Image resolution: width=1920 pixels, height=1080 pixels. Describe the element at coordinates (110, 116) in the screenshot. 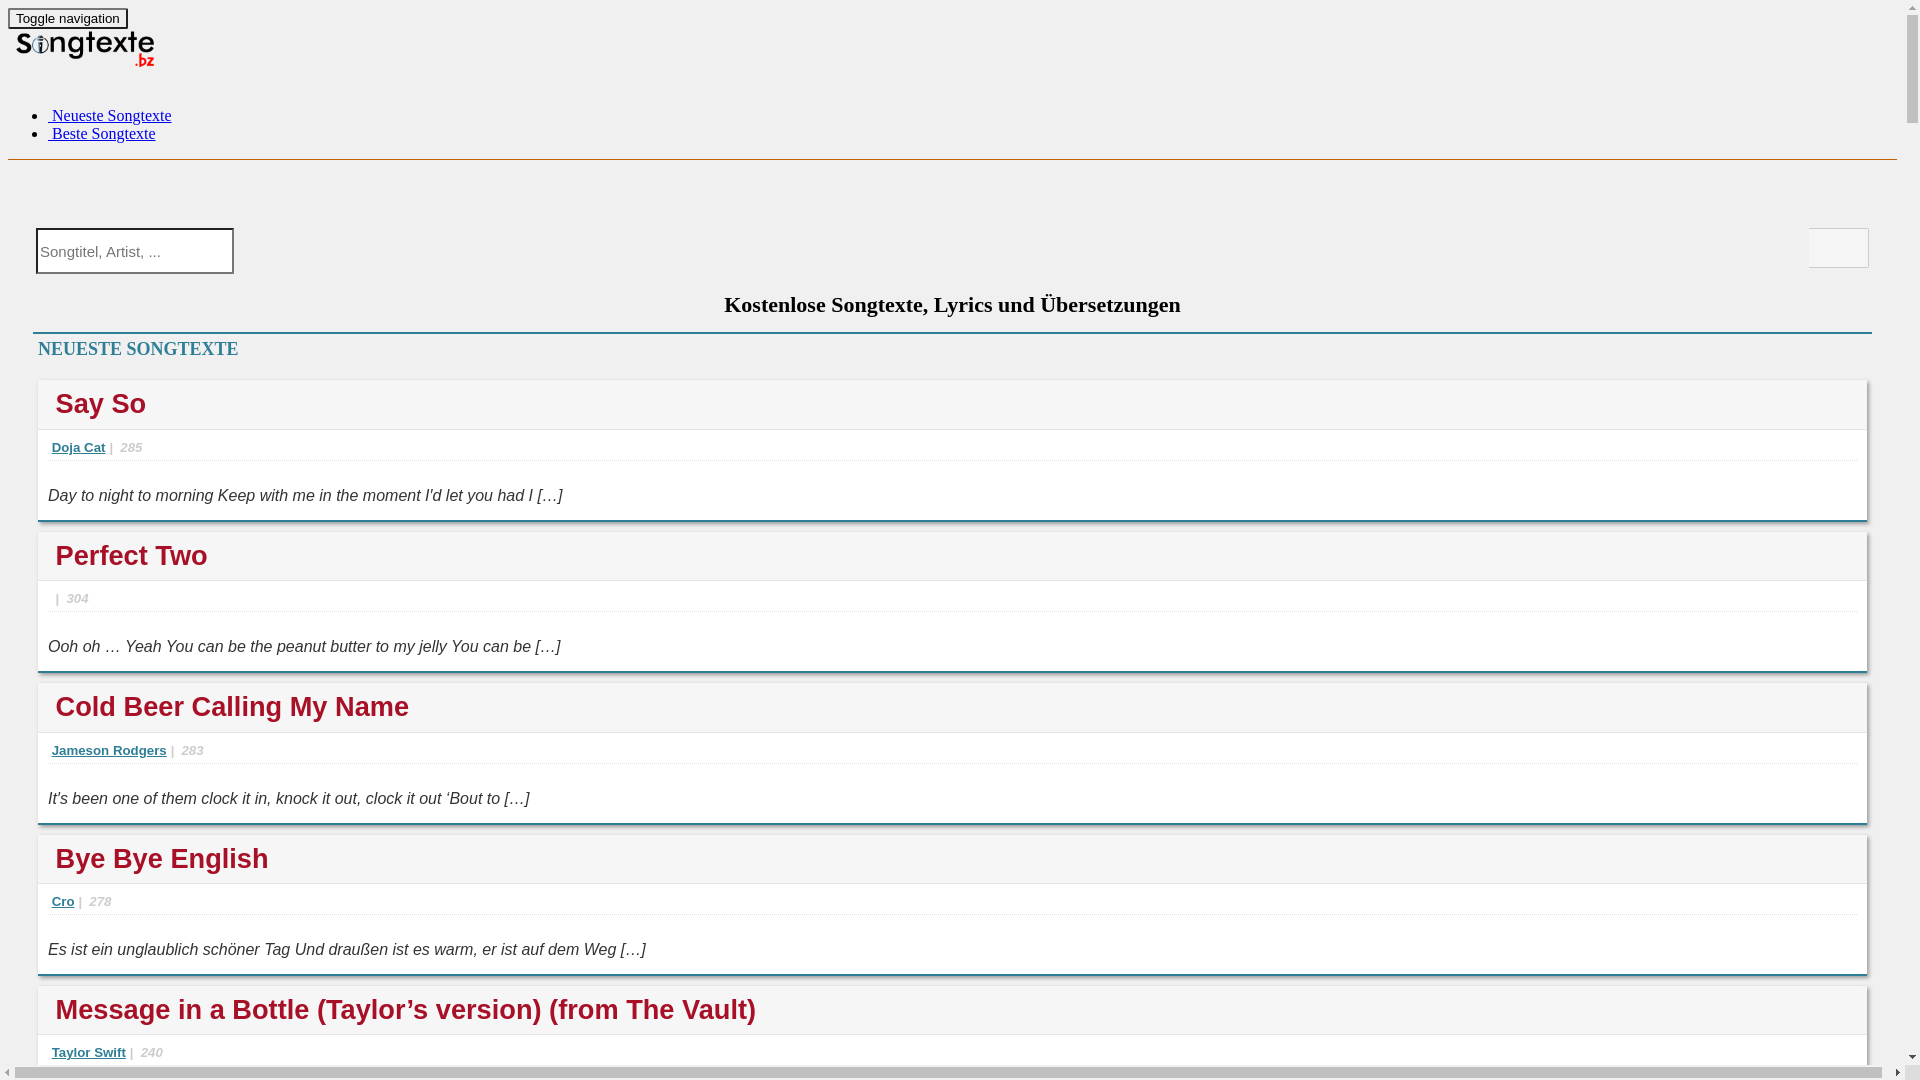

I see ` Neueste Songtexte` at that location.